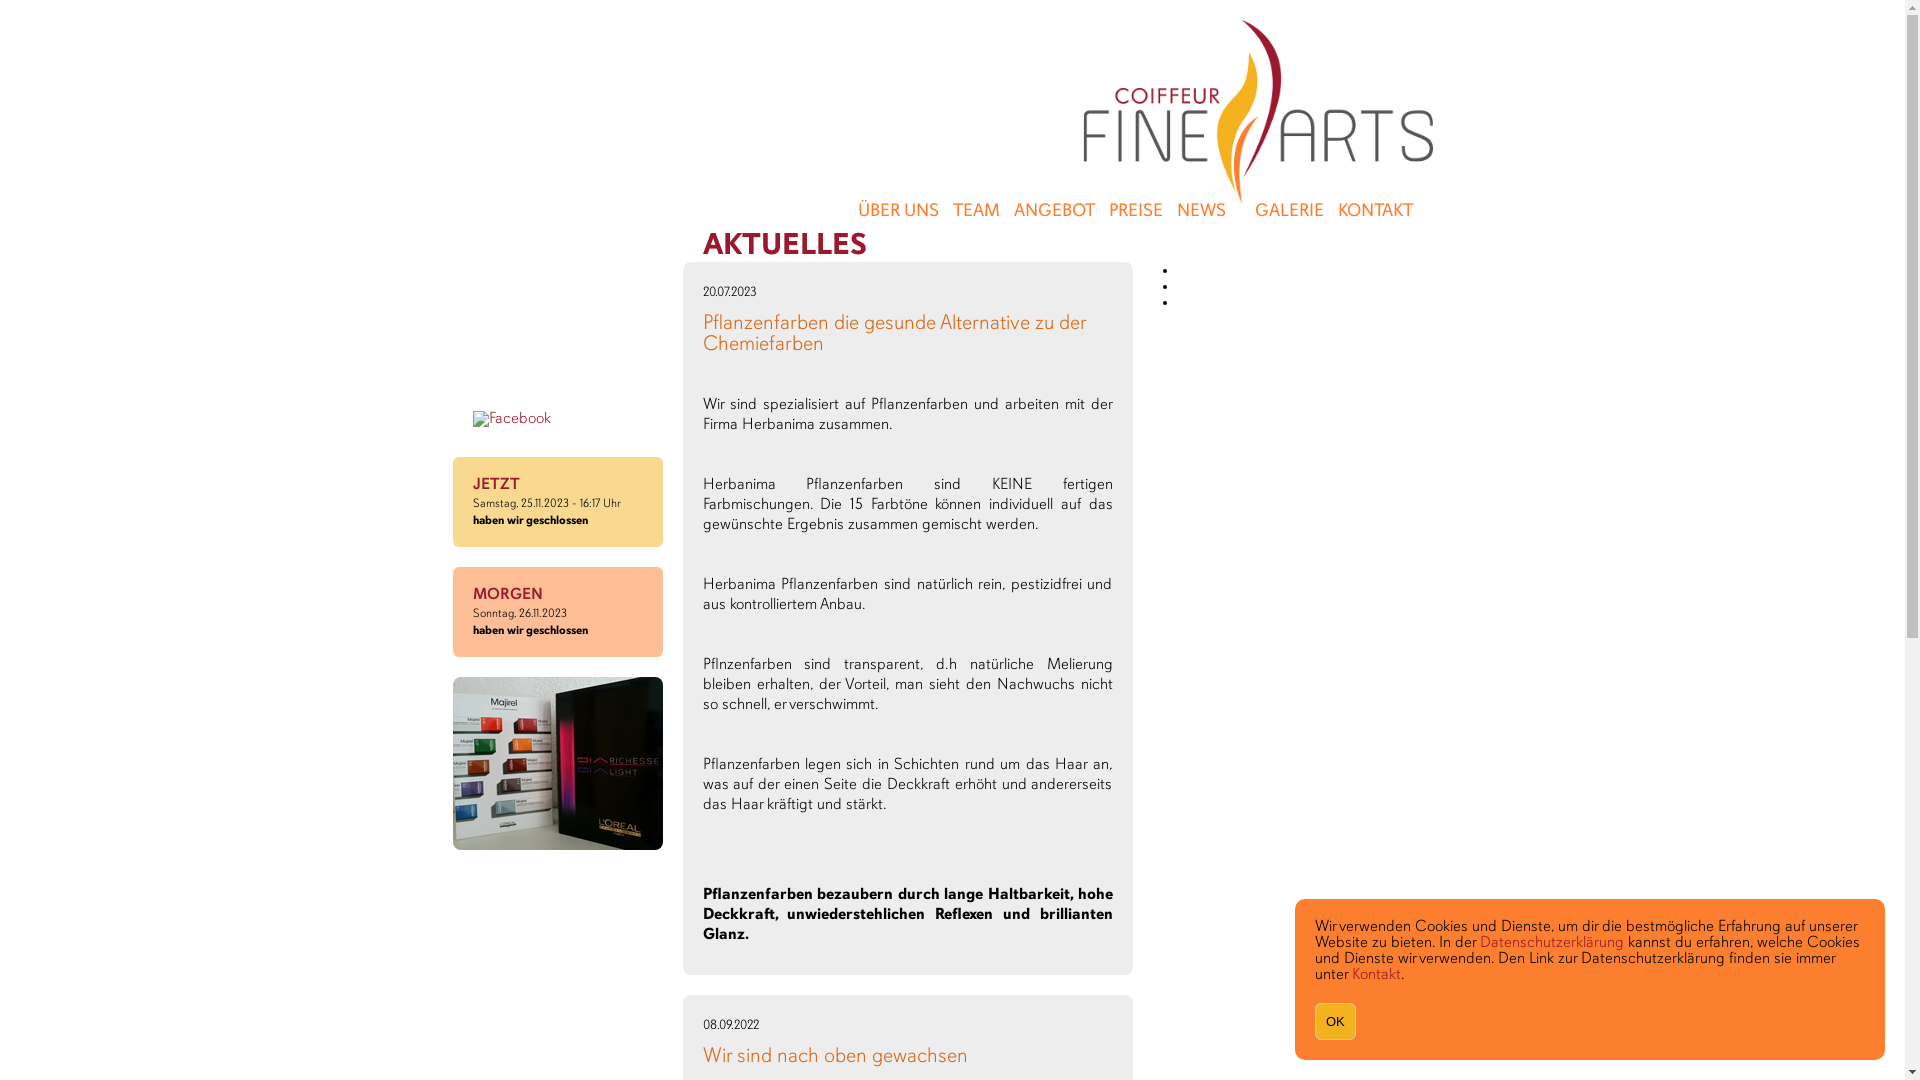  I want to click on KONTAKT, so click(1376, 212).